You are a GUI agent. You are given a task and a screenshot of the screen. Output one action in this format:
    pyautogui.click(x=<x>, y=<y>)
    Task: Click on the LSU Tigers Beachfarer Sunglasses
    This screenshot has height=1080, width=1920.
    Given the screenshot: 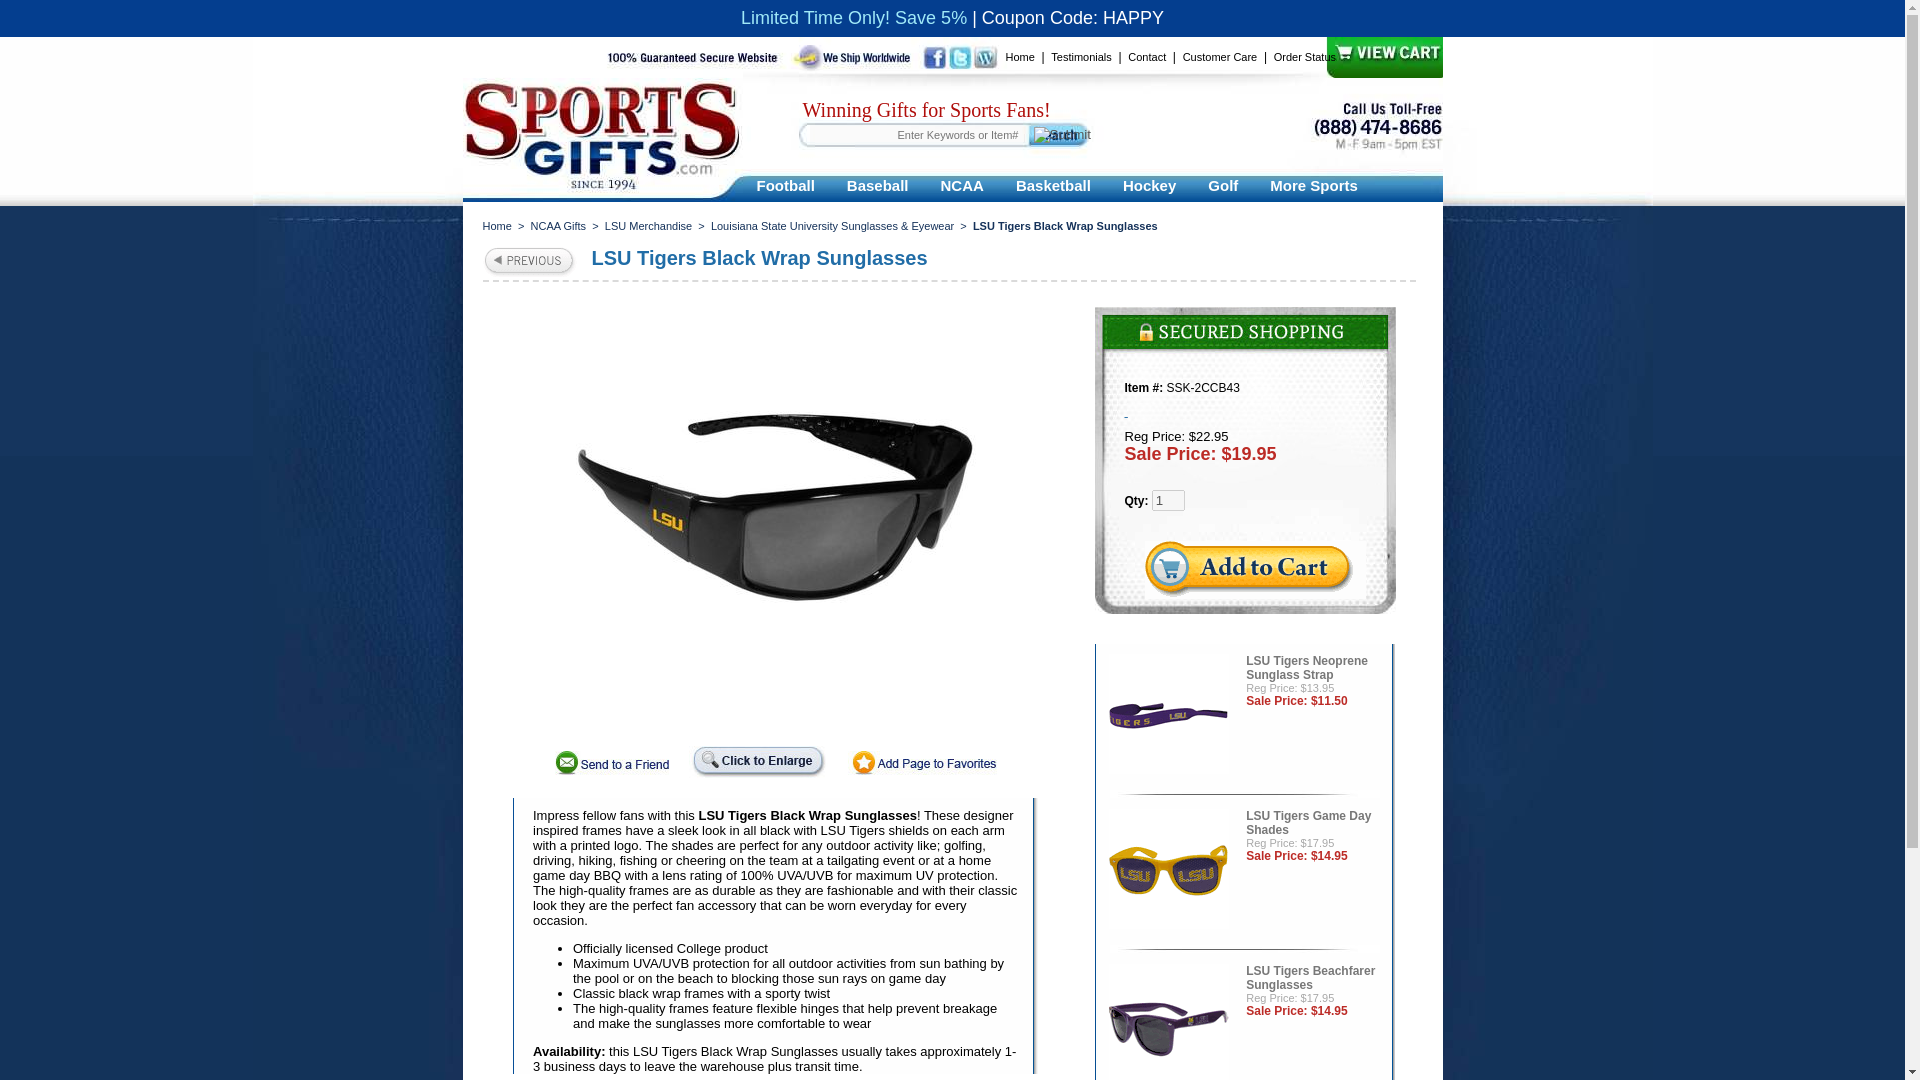 What is the action you would take?
    pyautogui.click(x=1168, y=1022)
    